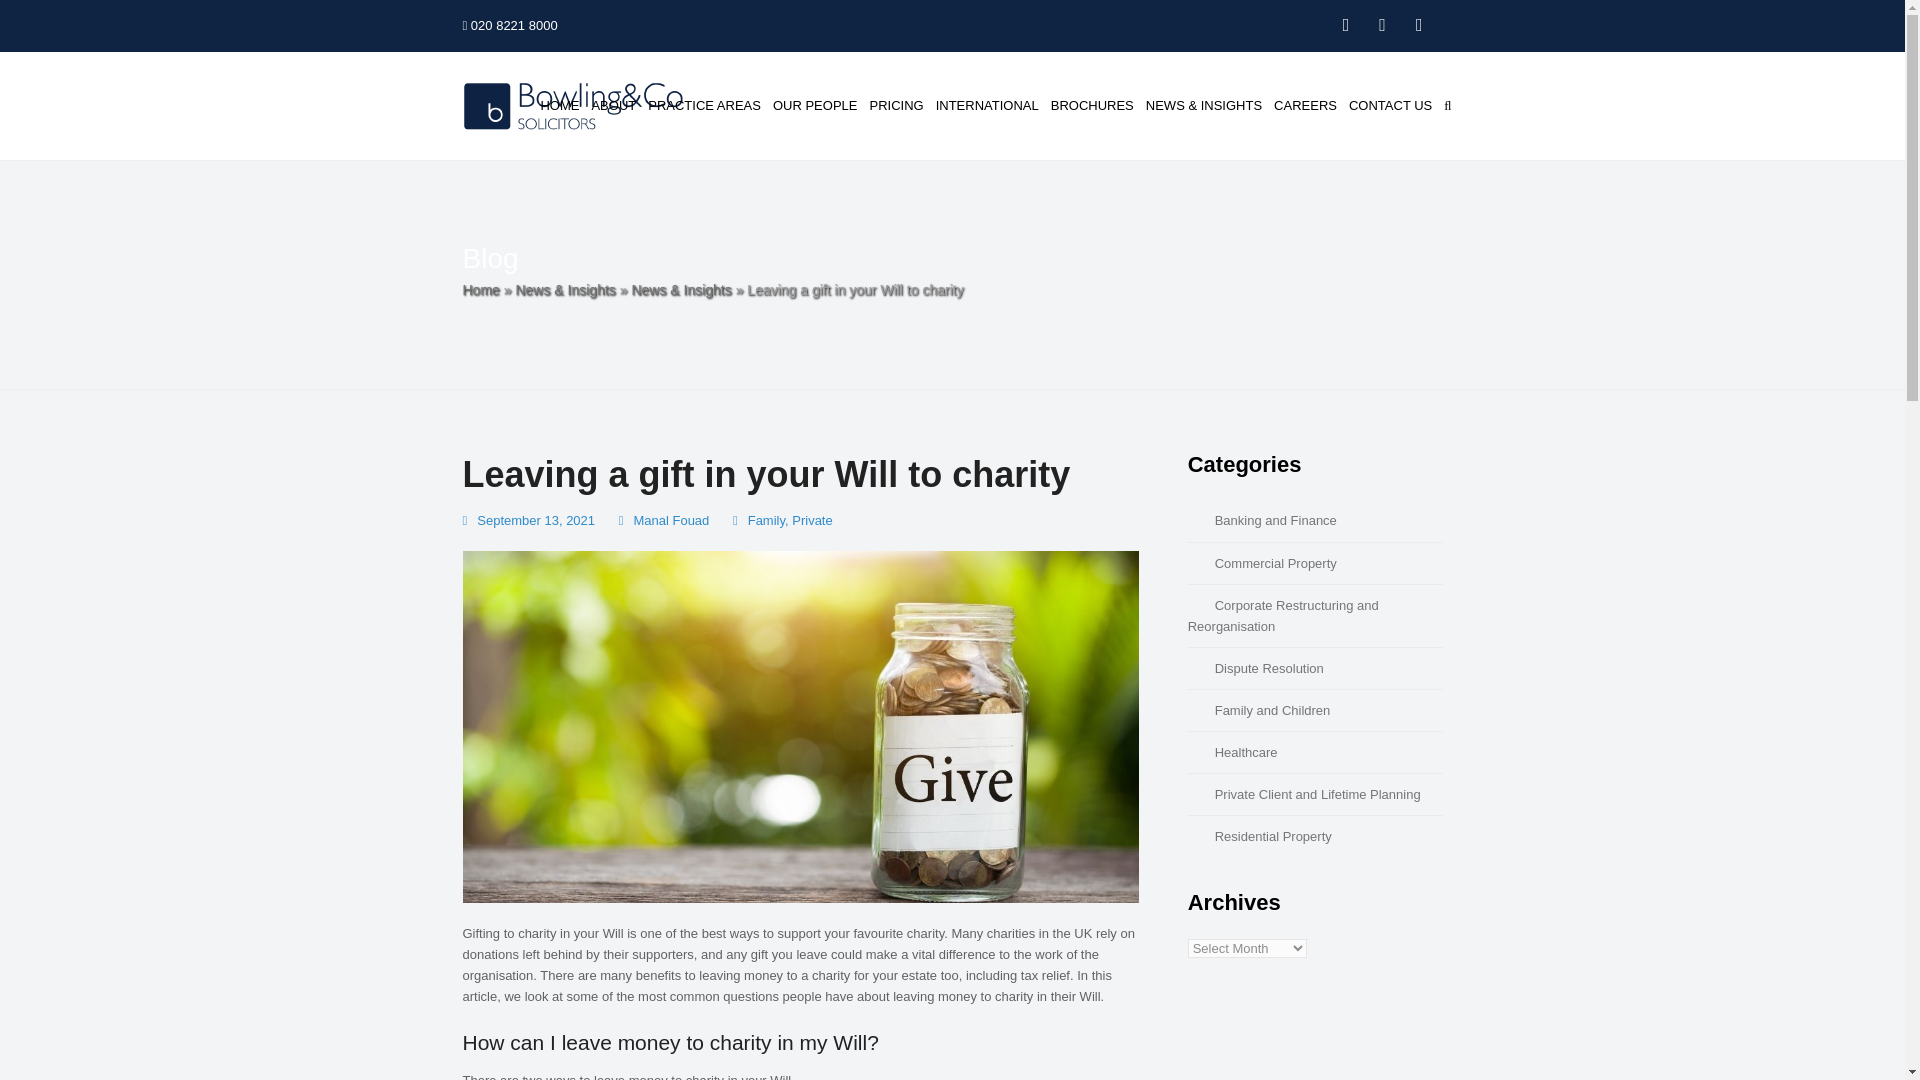 The image size is (1920, 1080). I want to click on CONTACT US, so click(1390, 106).